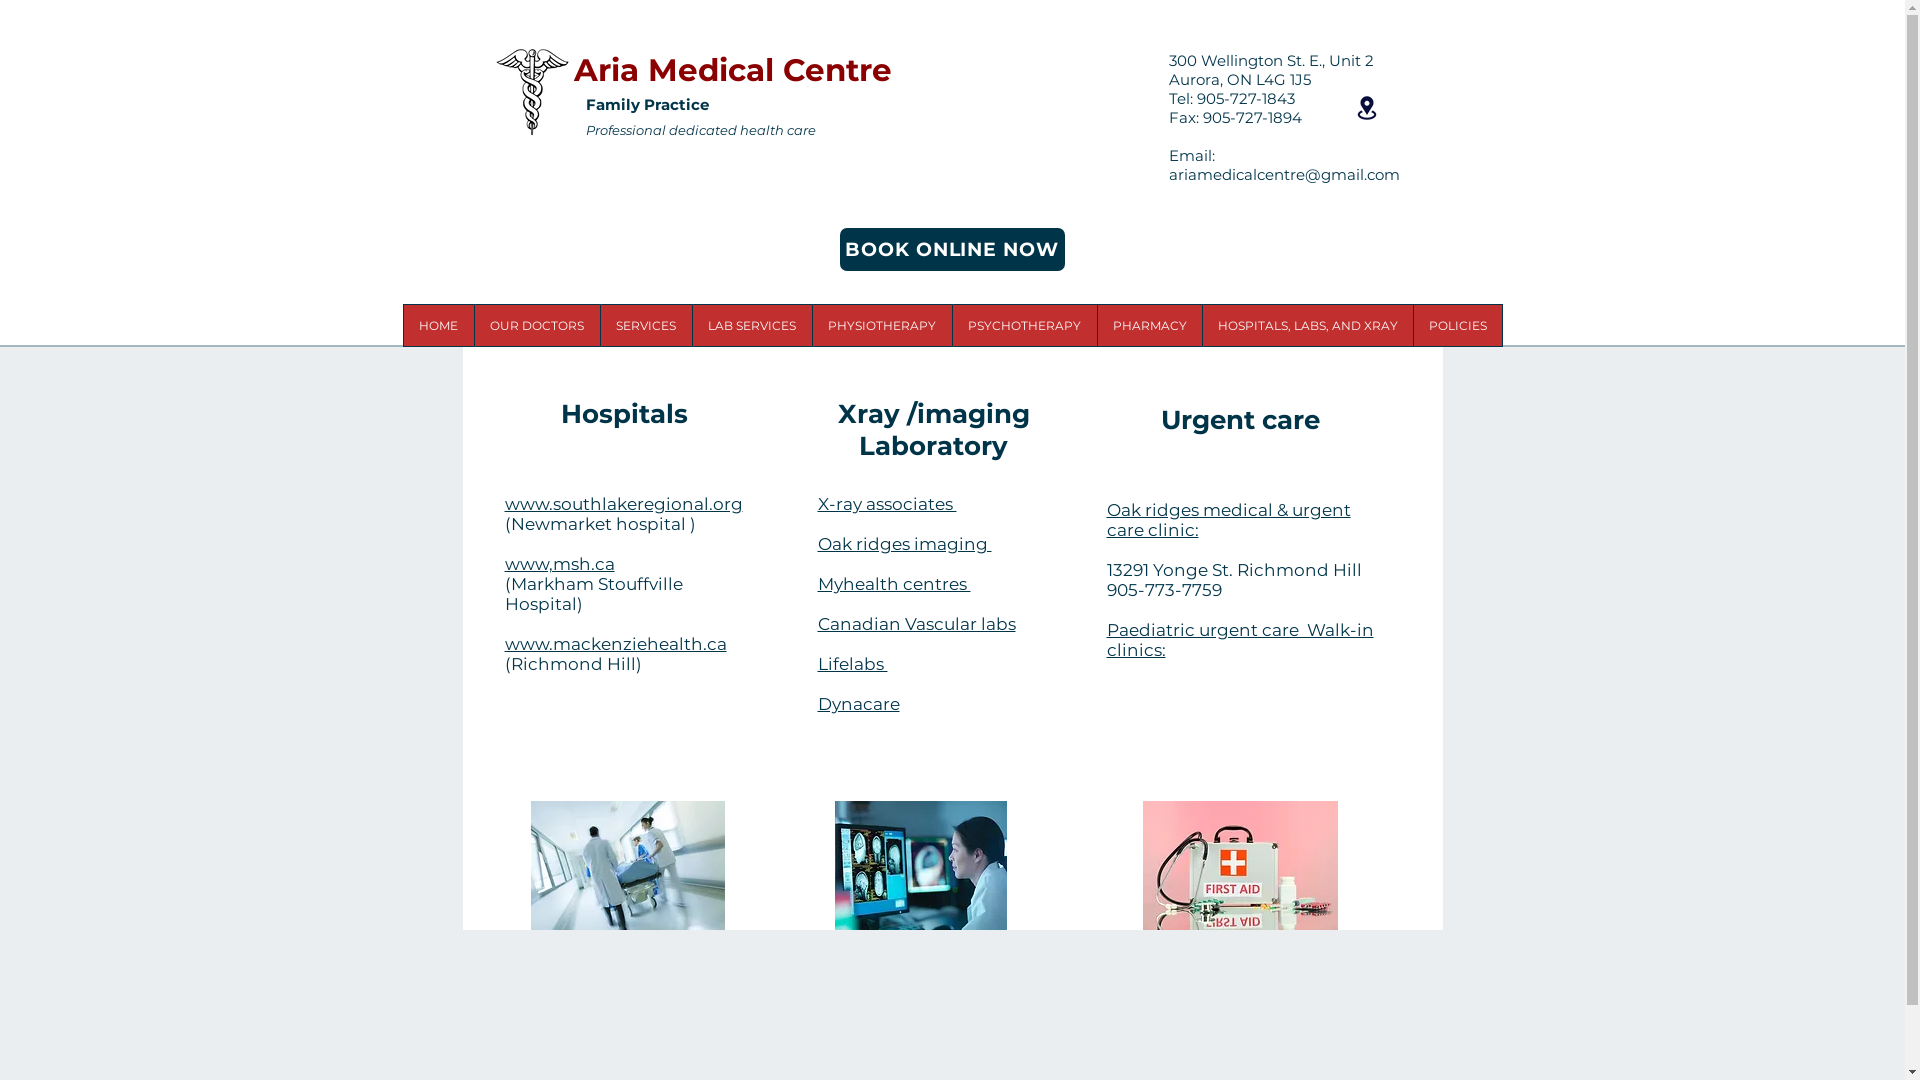 The width and height of the screenshot is (1920, 1080). Describe the element at coordinates (859, 704) in the screenshot. I see `Dynacare` at that location.